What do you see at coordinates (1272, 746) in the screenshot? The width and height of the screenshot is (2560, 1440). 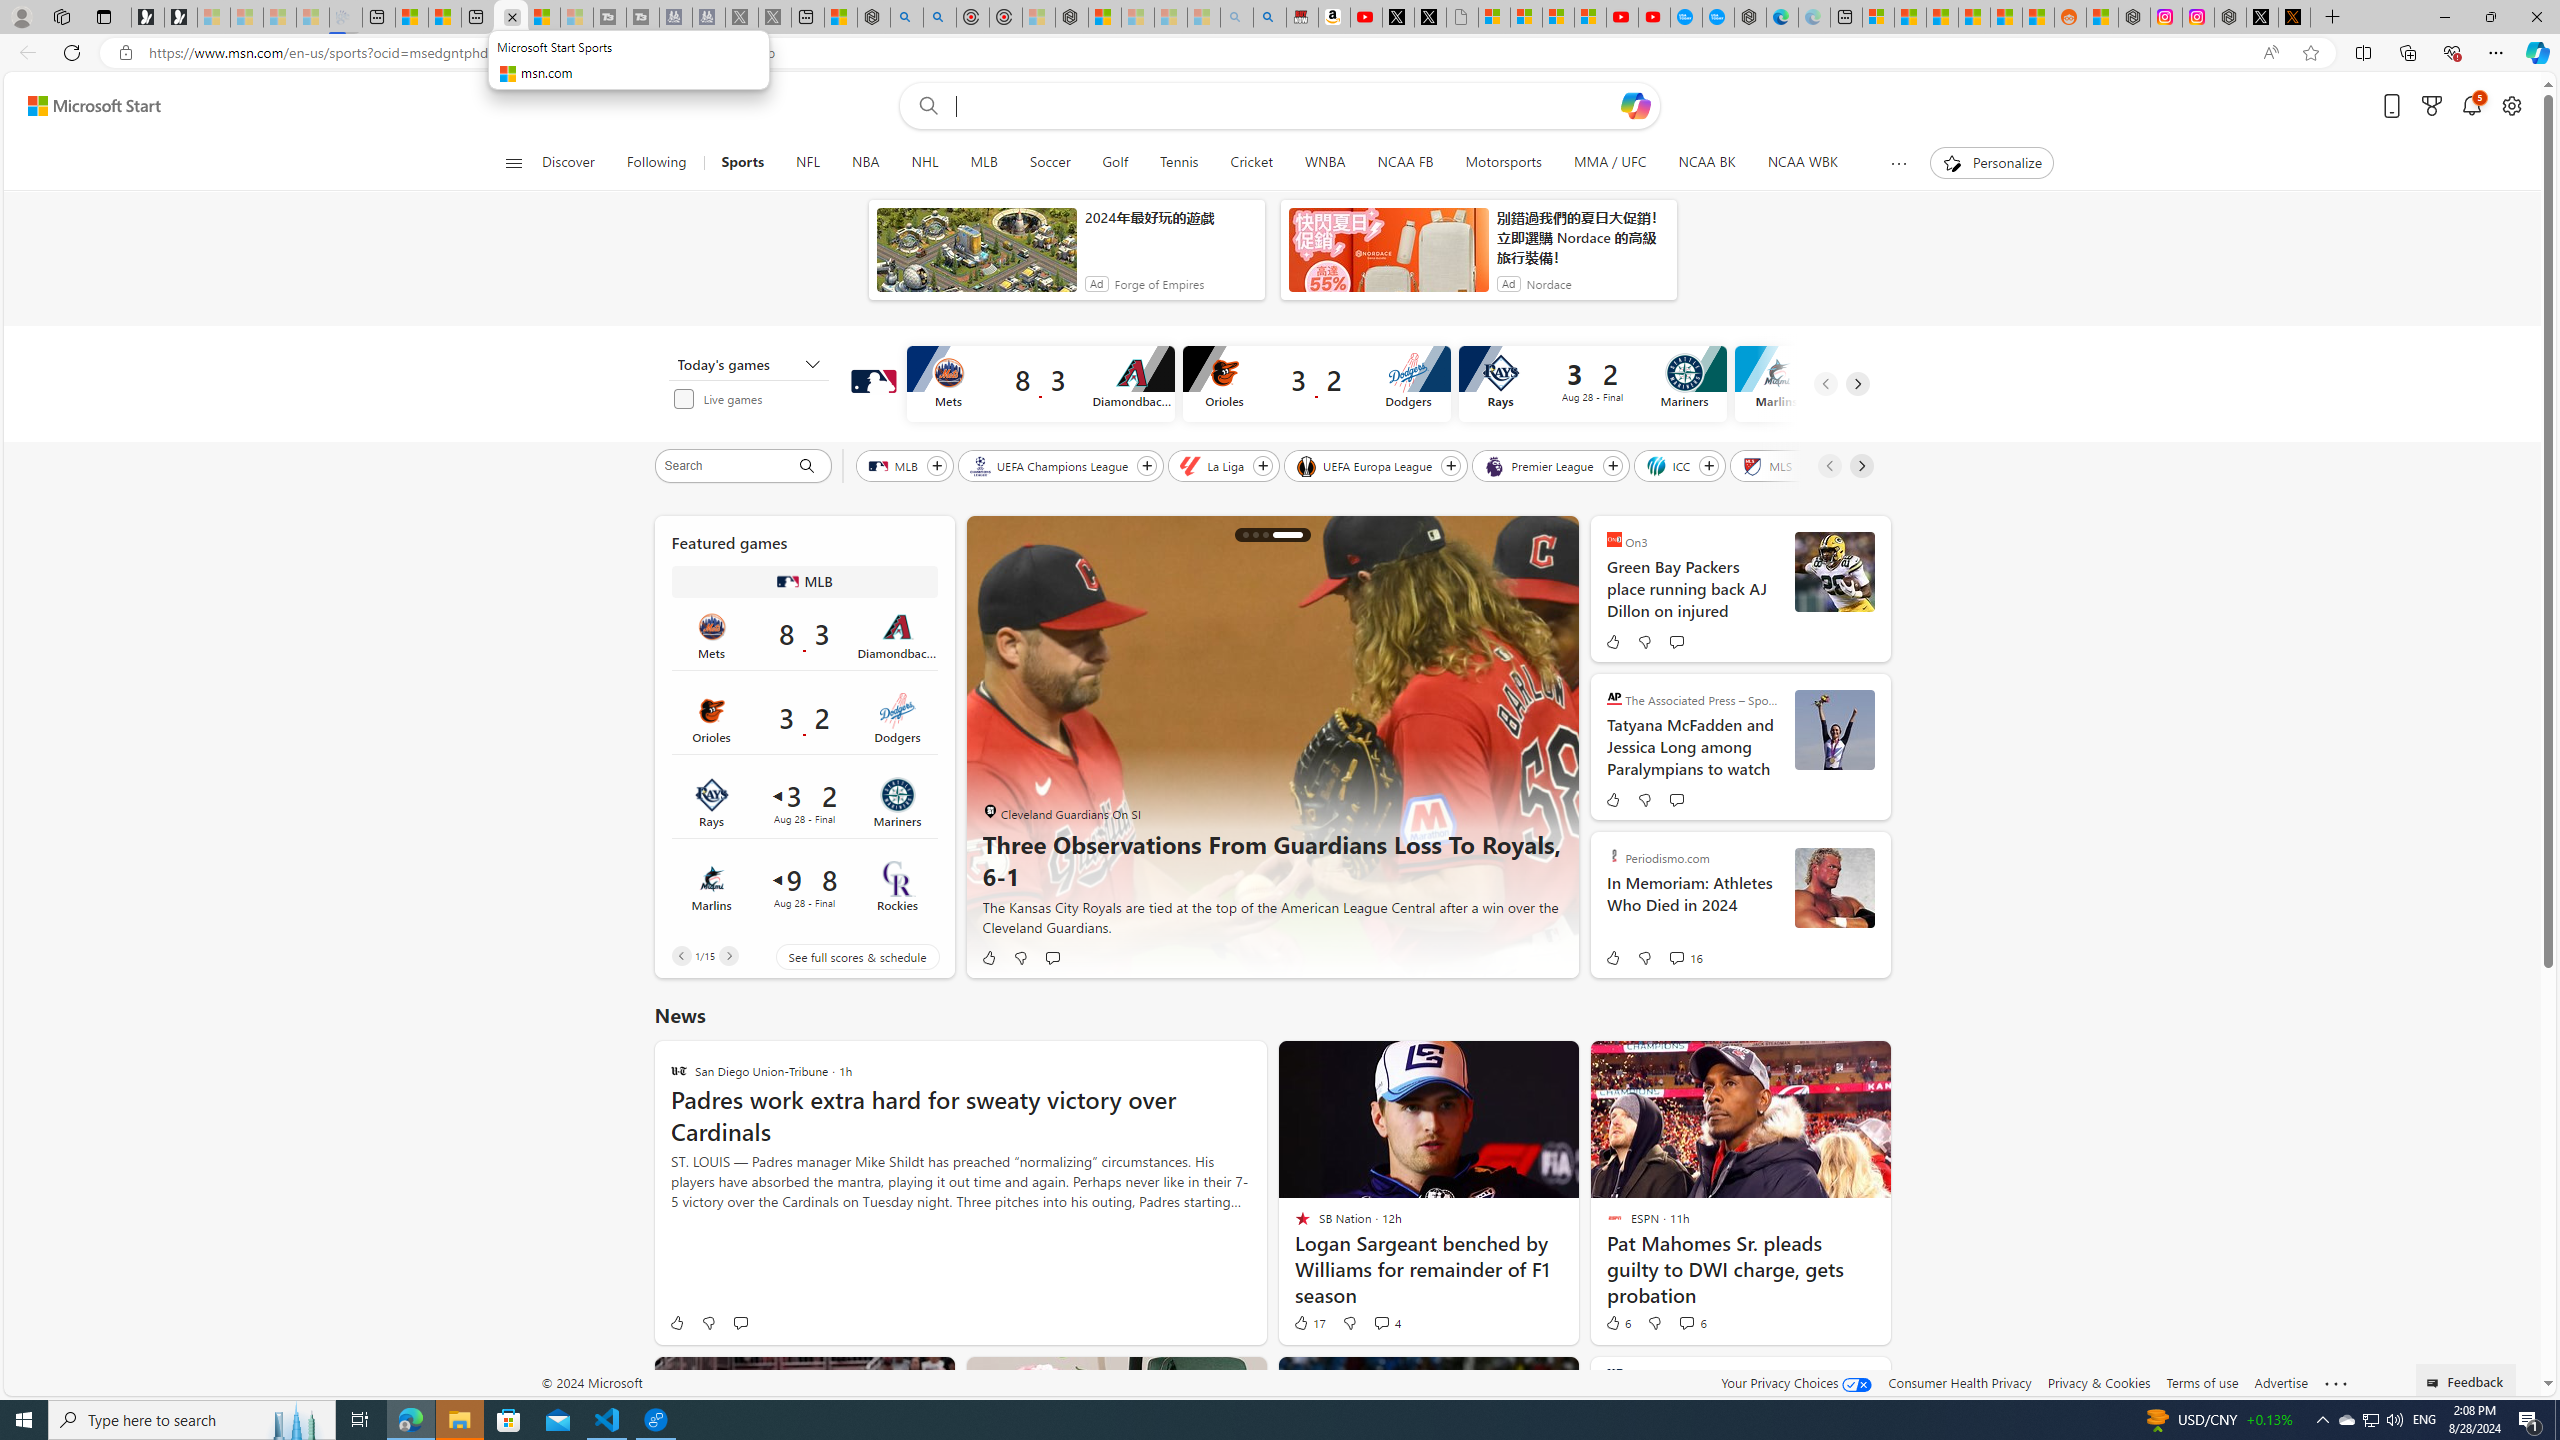 I see `Three Observations From Guardians Loss To Royals, 6-1</img` at bounding box center [1272, 746].